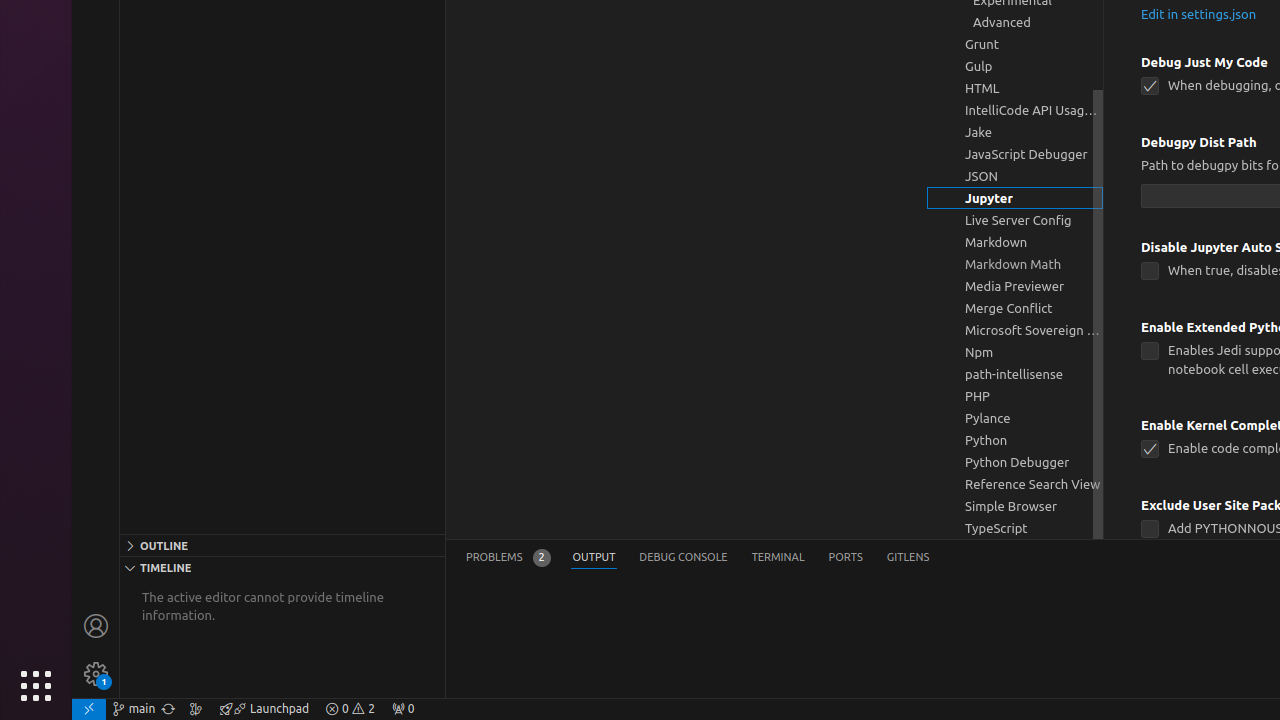 The height and width of the screenshot is (720, 1280). Describe the element at coordinates (1015, 352) in the screenshot. I see `Npm, group` at that location.